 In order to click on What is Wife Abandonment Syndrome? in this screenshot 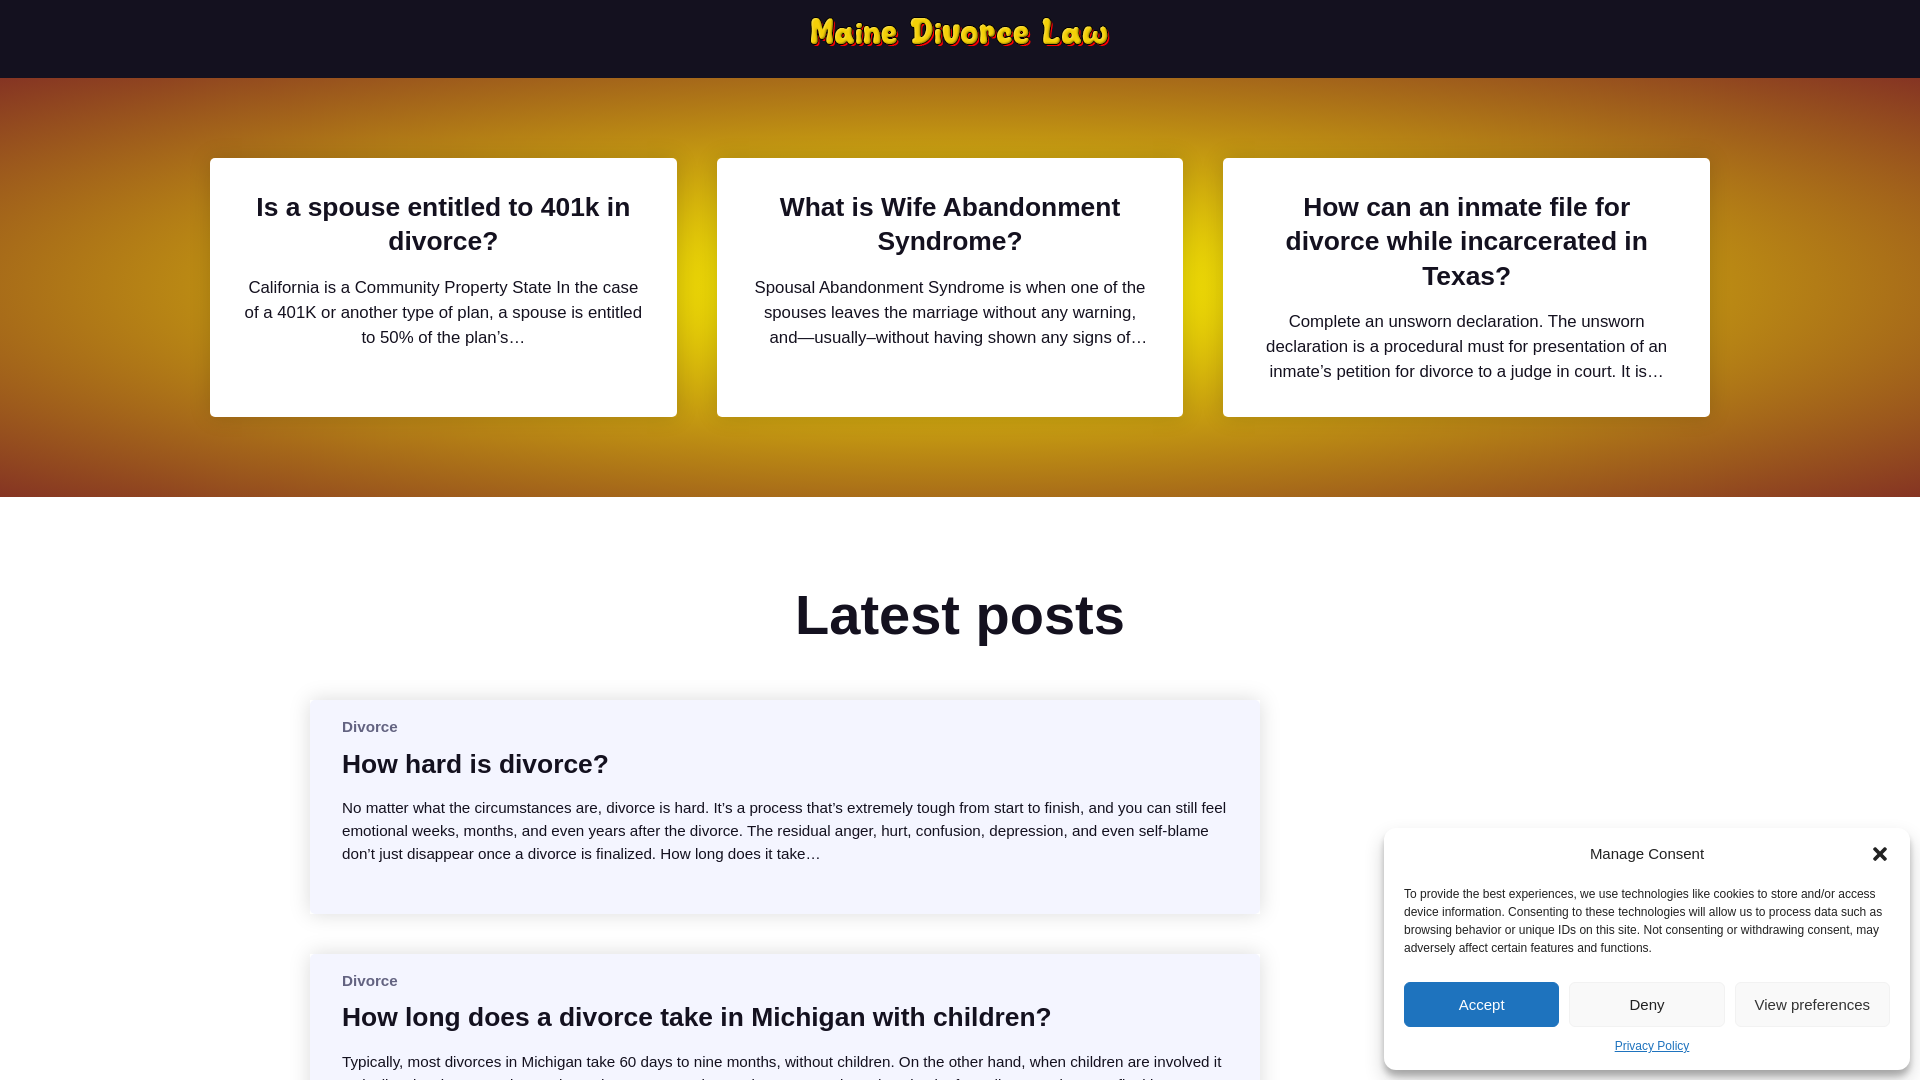, I will do `click(950, 224)`.